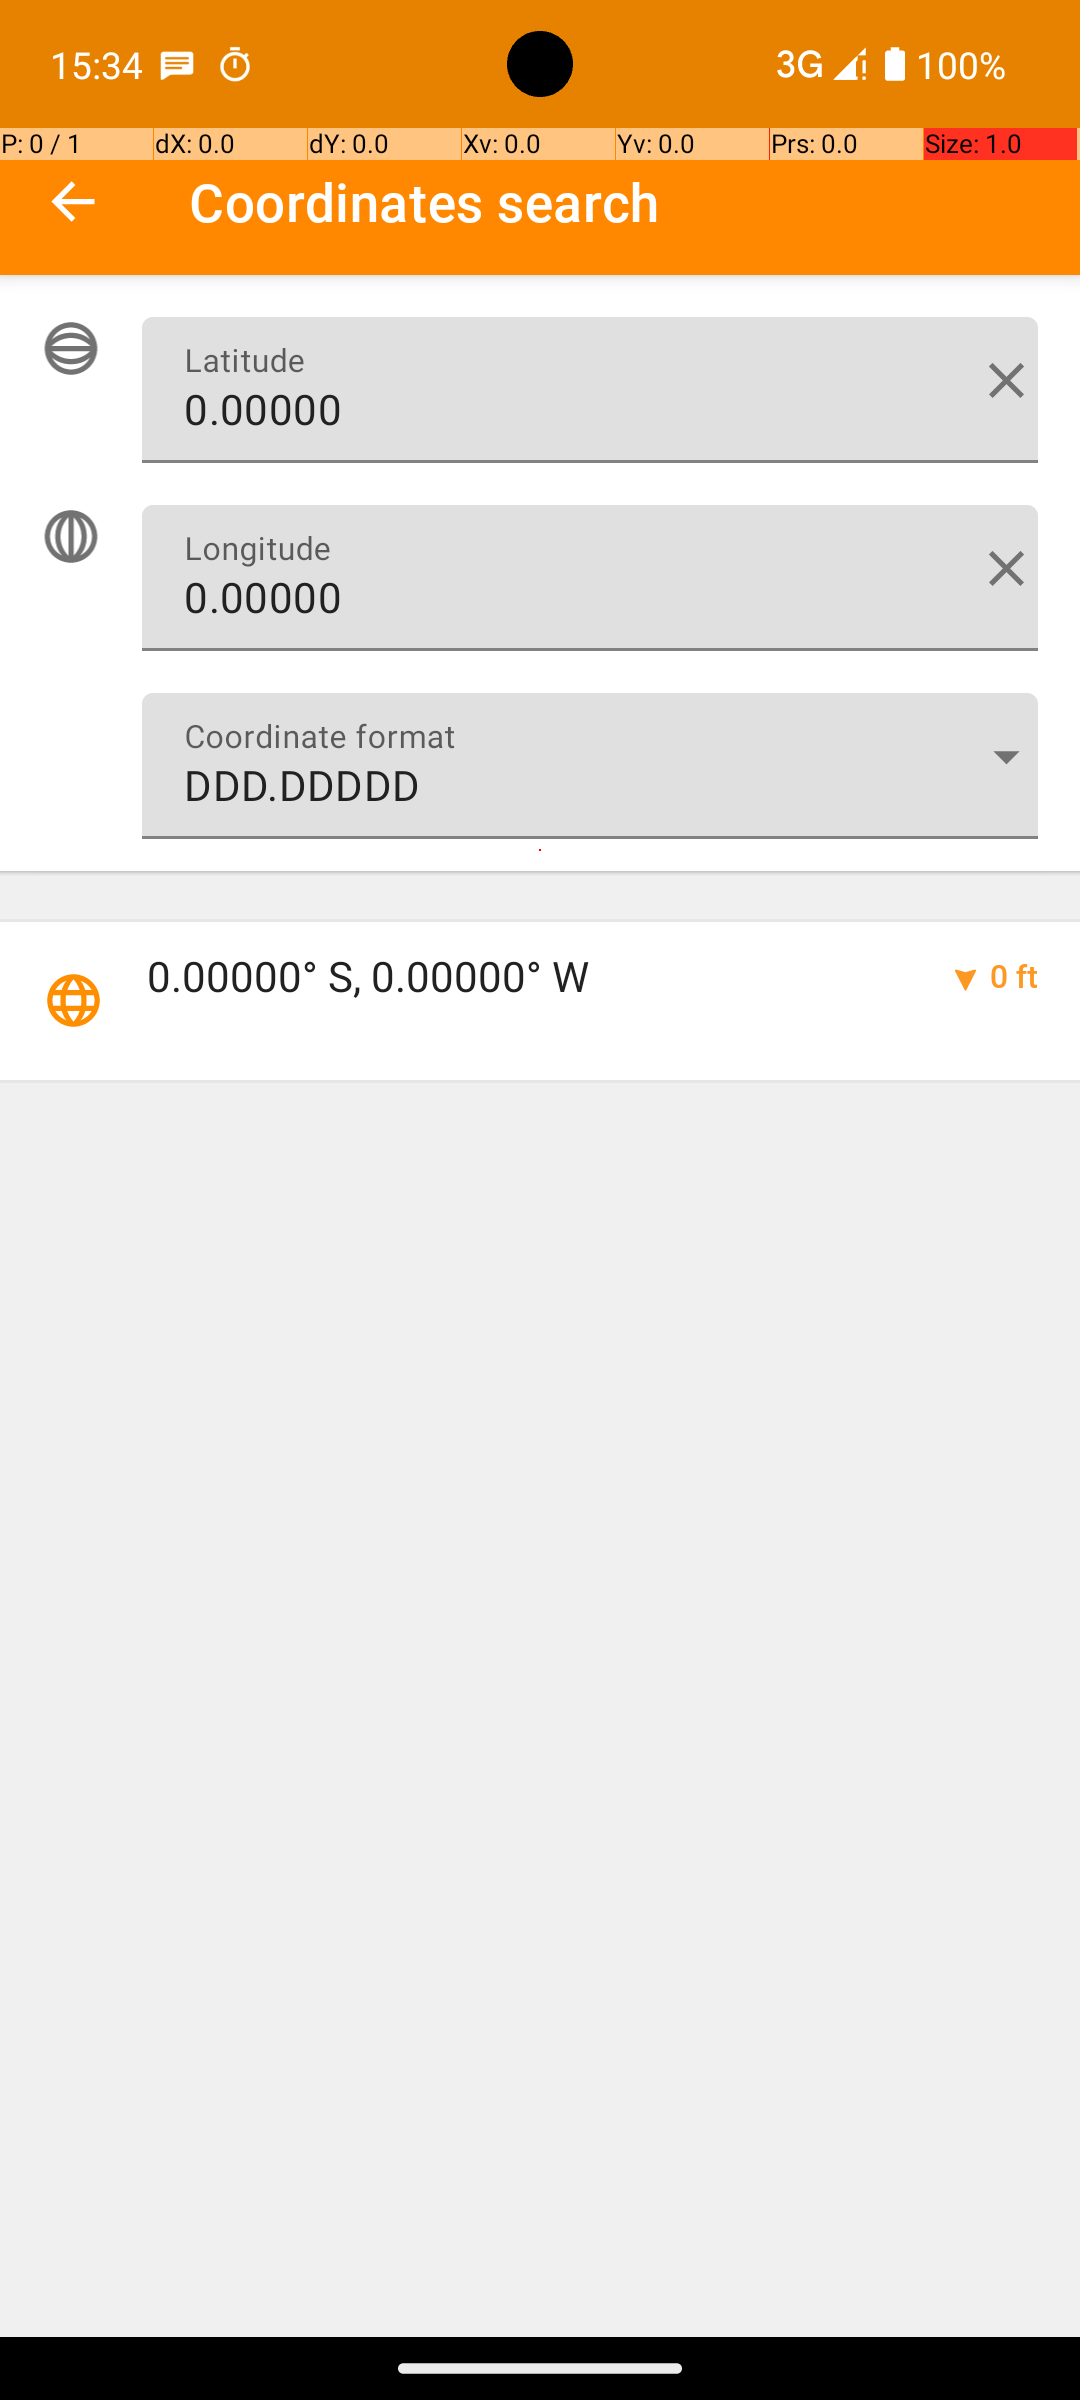  Describe the element at coordinates (634, 202) in the screenshot. I see `Coordinates search` at that location.